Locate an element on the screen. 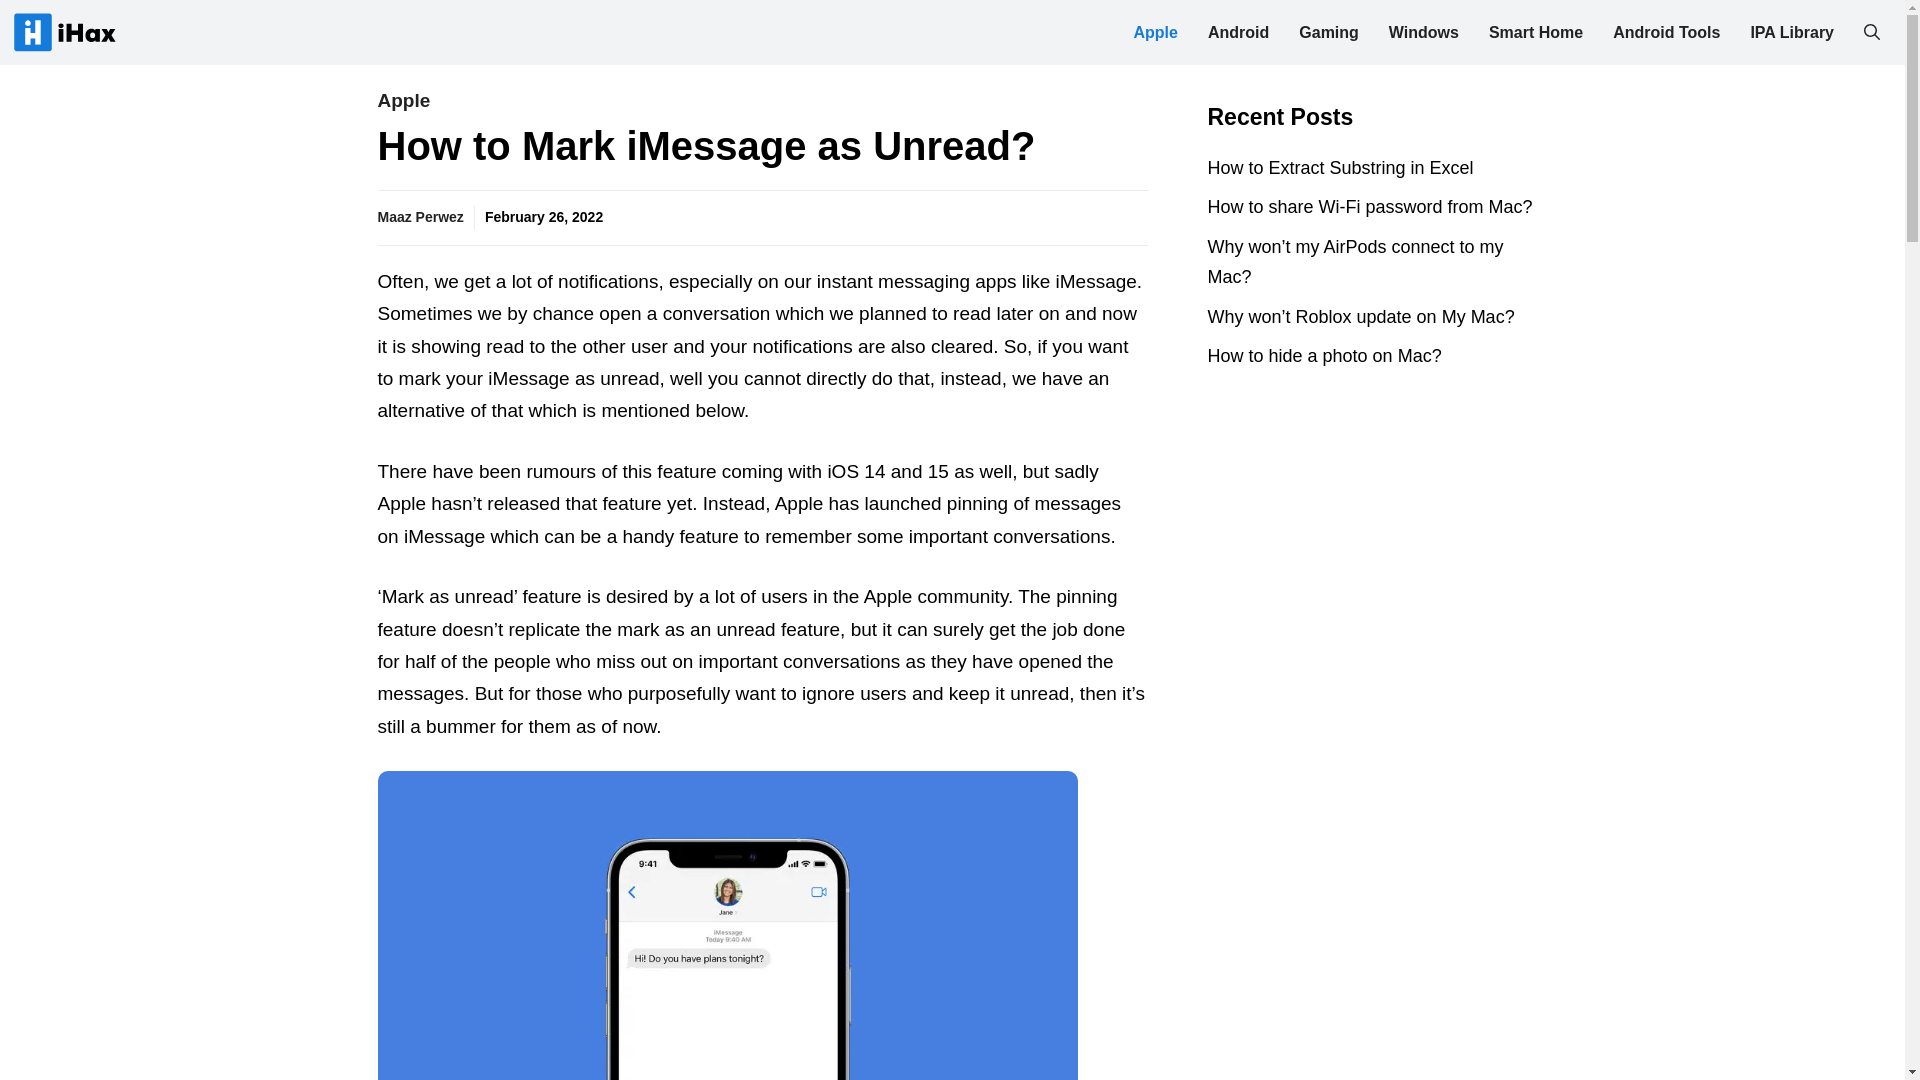 The height and width of the screenshot is (1080, 1920). Android Tools is located at coordinates (1666, 32).